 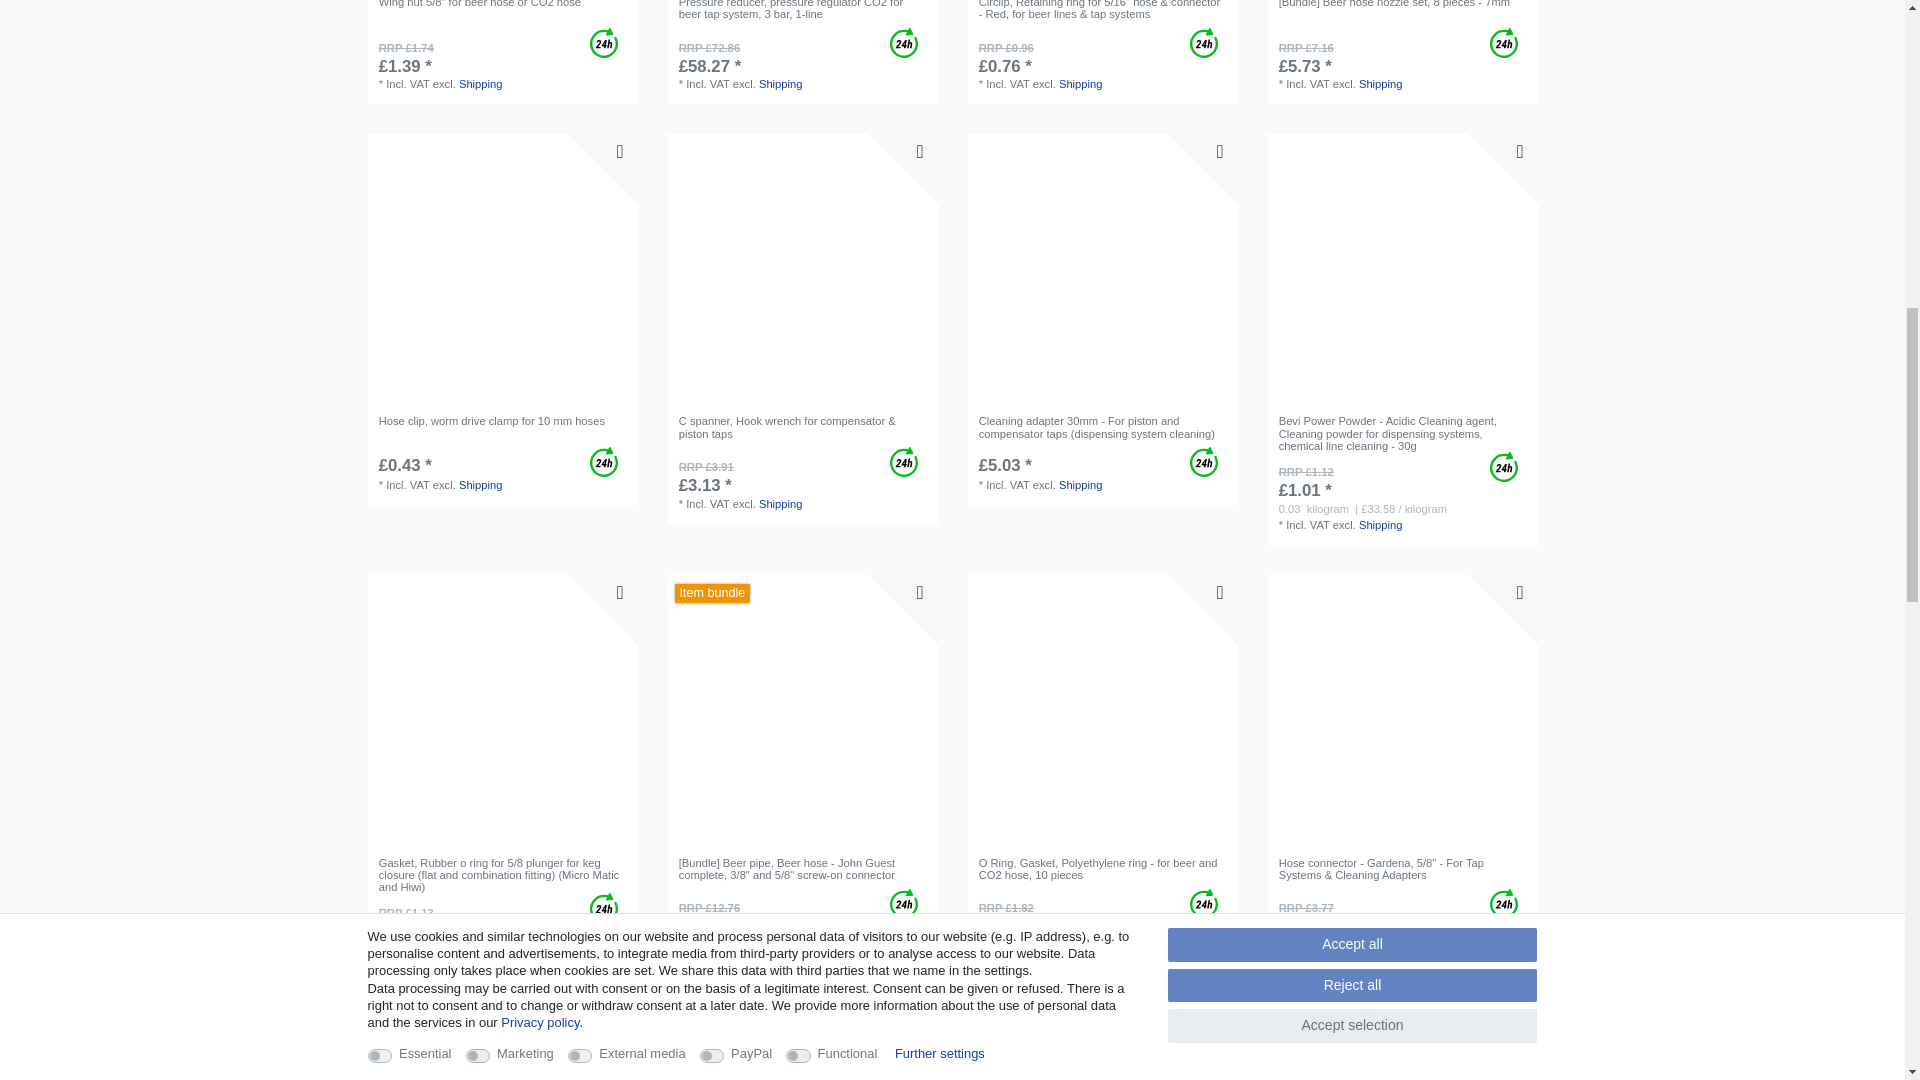 I want to click on Ready to be delivered within 24 hours! , so click(x=1204, y=43).